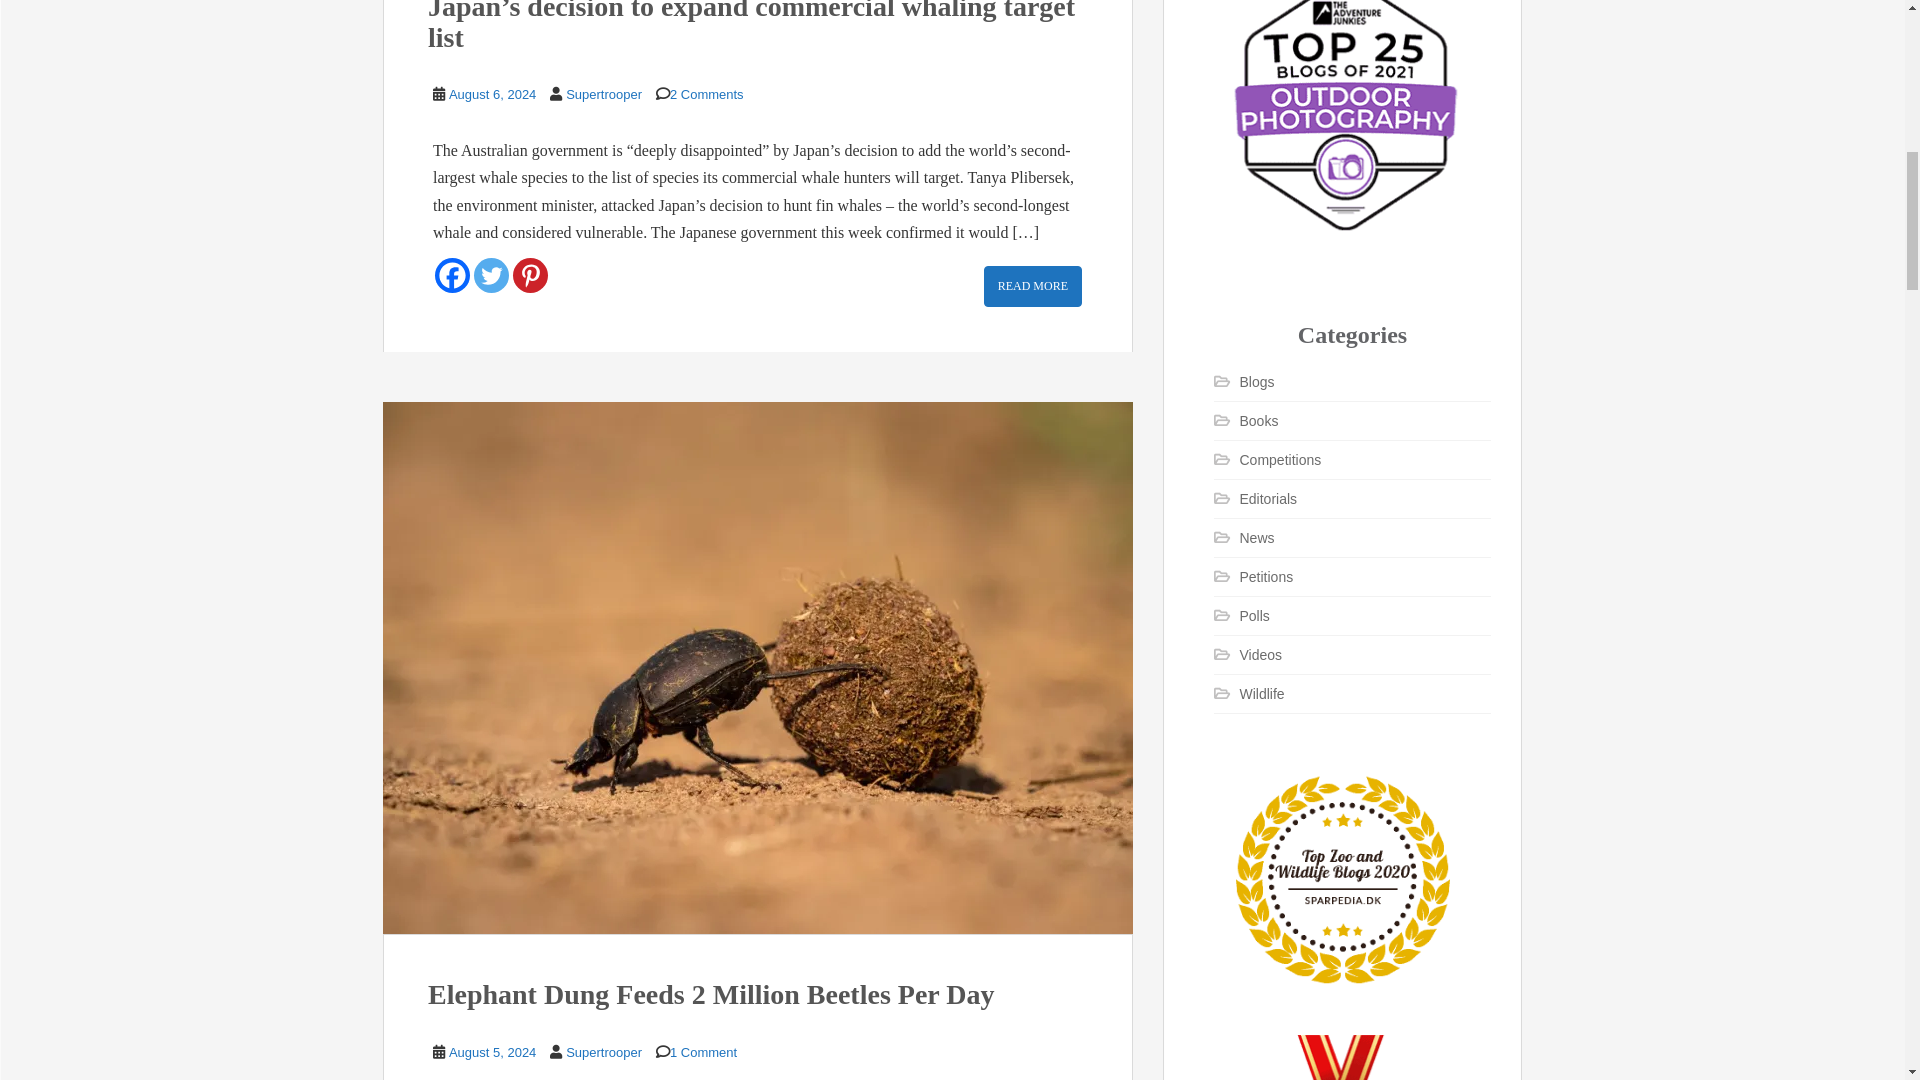  Describe the element at coordinates (707, 94) in the screenshot. I see `2 Comments` at that location.